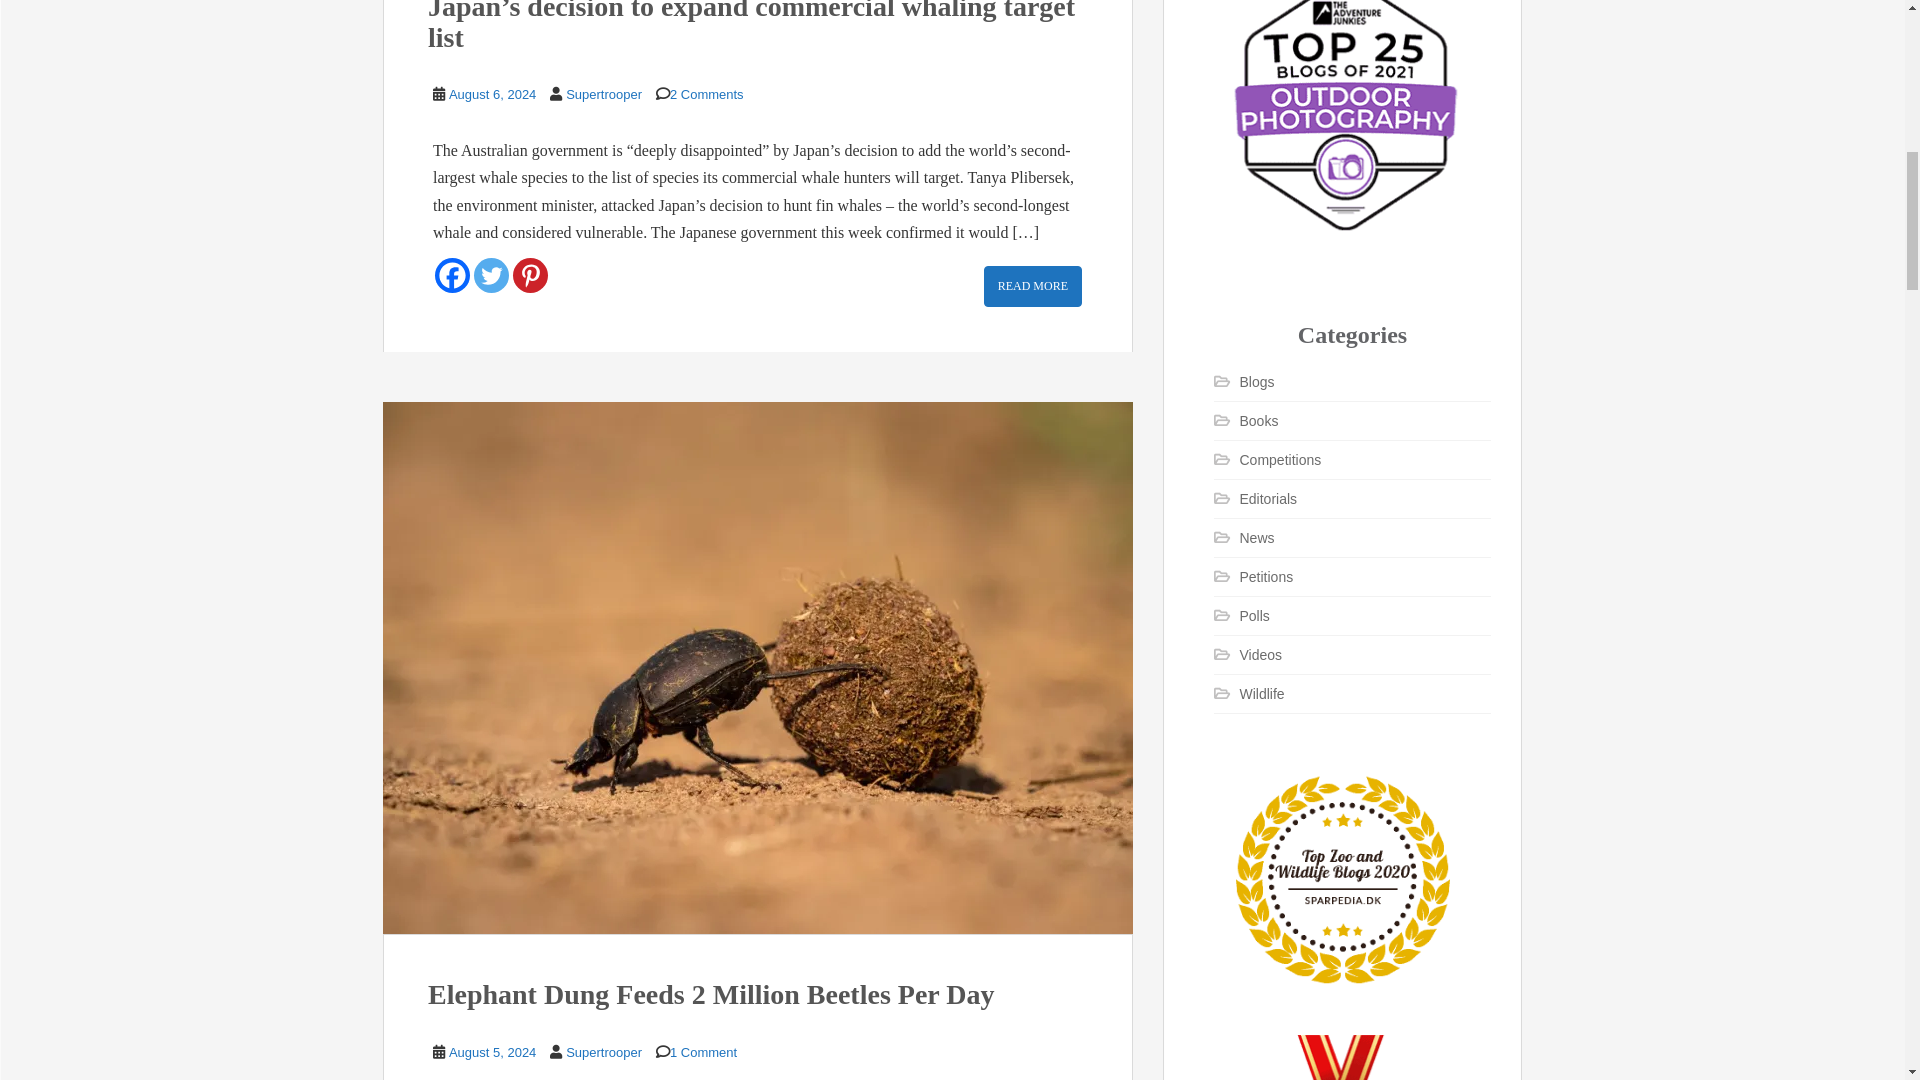  Describe the element at coordinates (707, 94) in the screenshot. I see `2 Comments` at that location.